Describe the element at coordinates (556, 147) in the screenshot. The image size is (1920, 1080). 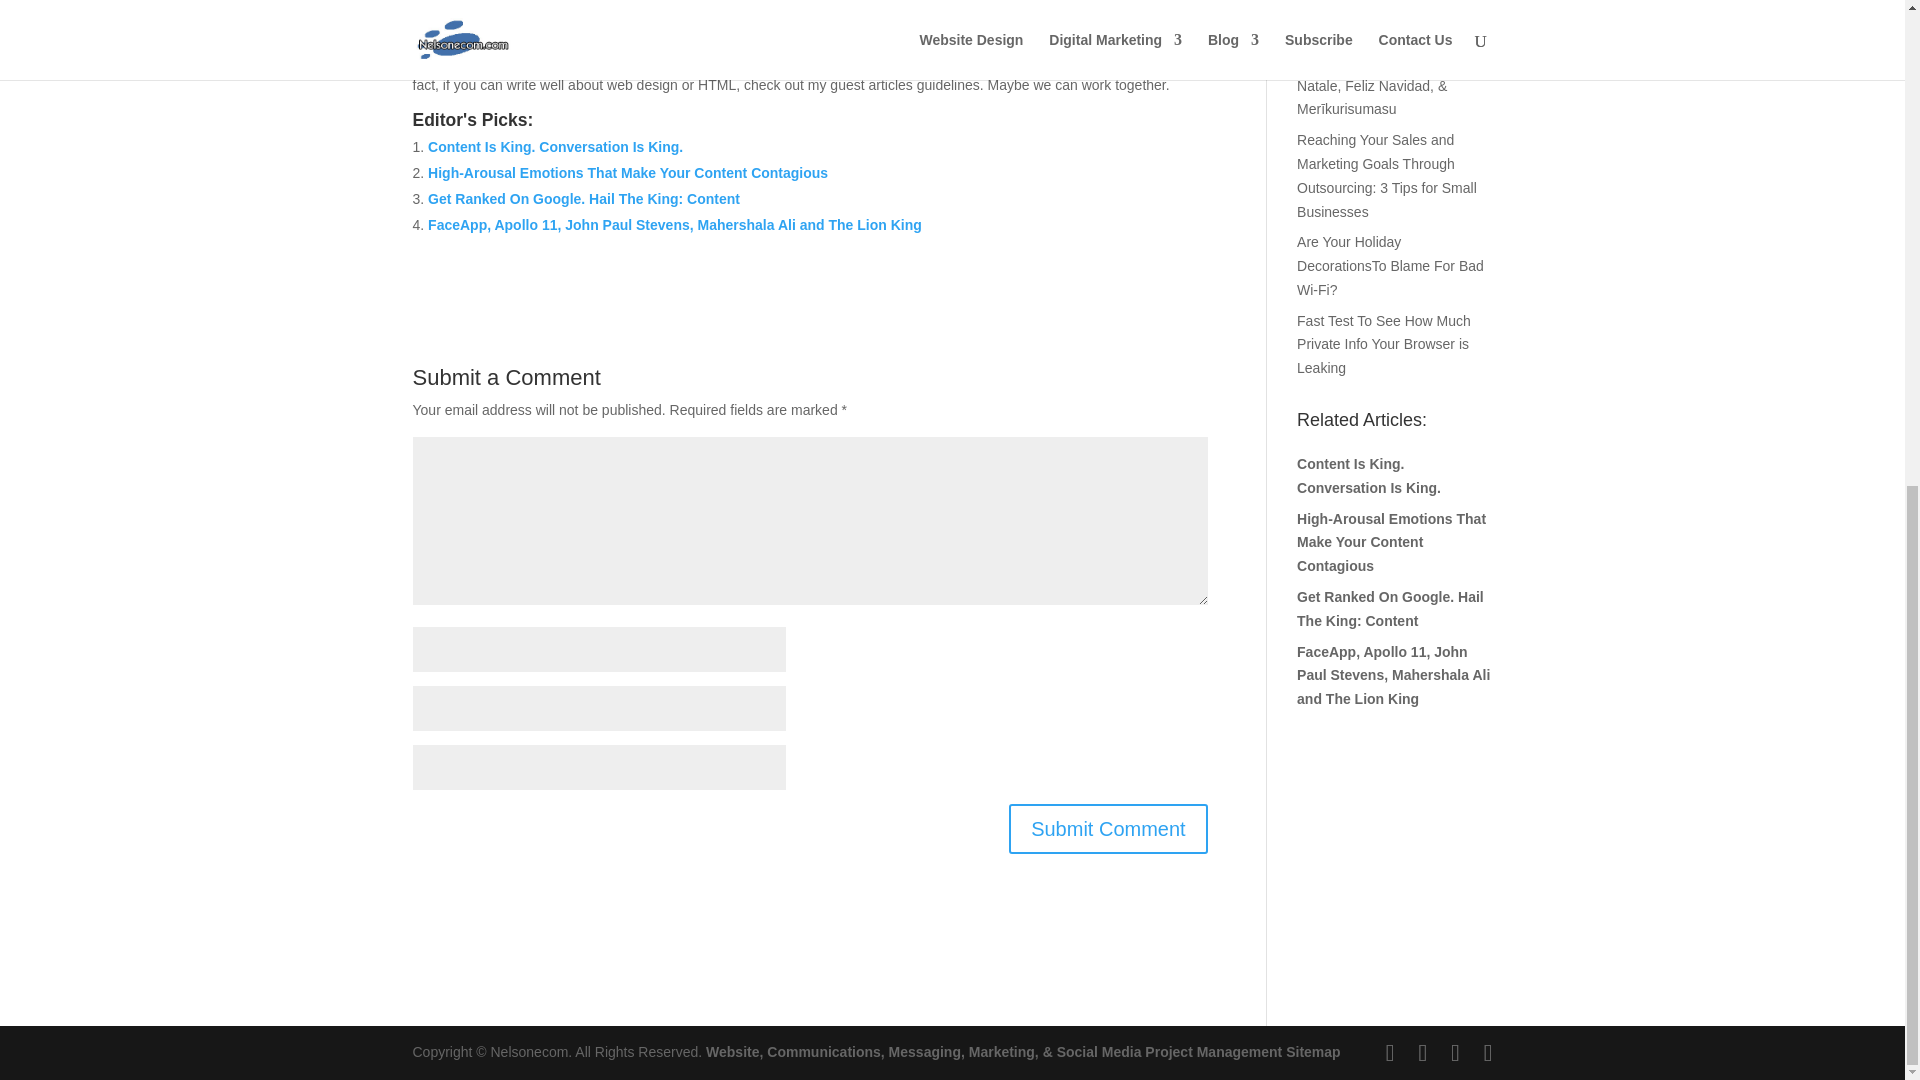
I see `Content Is King. Conversation Is King.` at that location.